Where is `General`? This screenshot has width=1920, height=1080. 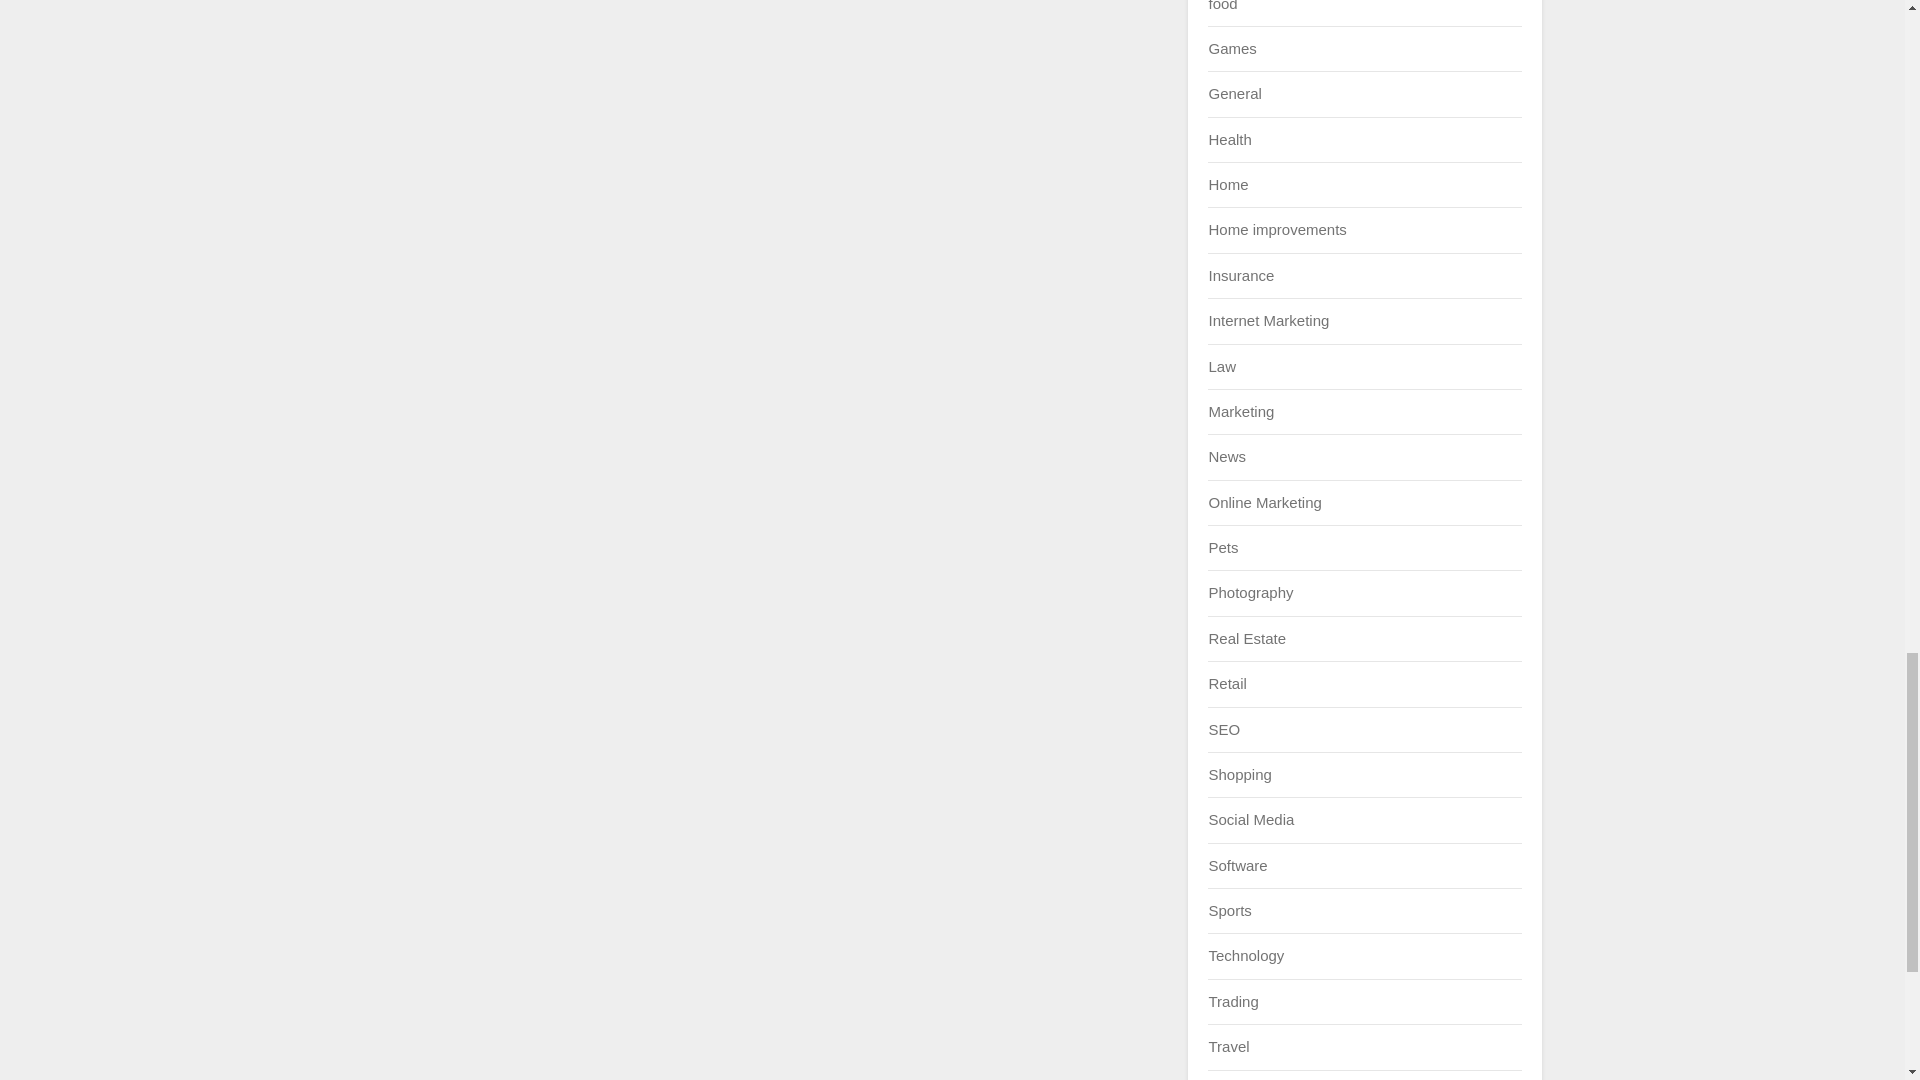 General is located at coordinates (1234, 93).